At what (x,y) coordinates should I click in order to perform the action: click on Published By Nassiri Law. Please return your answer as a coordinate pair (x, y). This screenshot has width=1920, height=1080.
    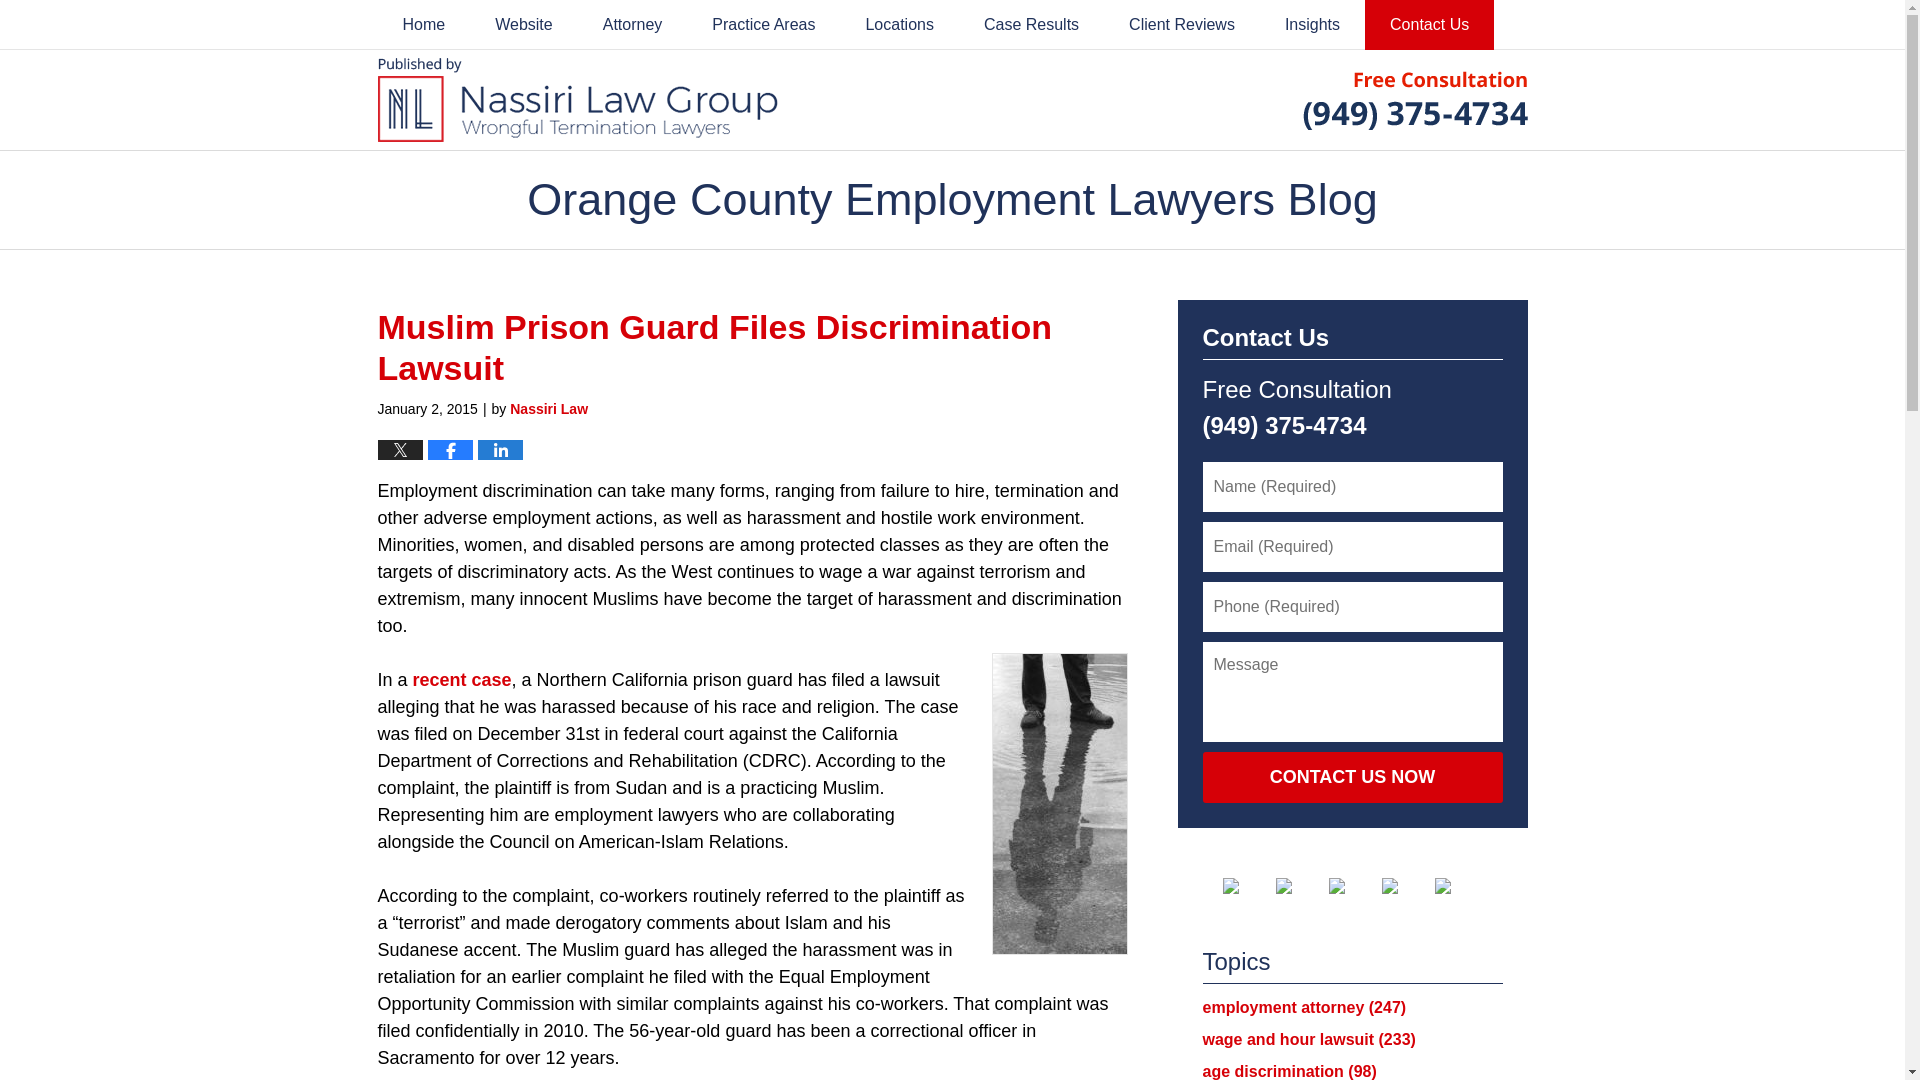
    Looking at the image, I should click on (1414, 99).